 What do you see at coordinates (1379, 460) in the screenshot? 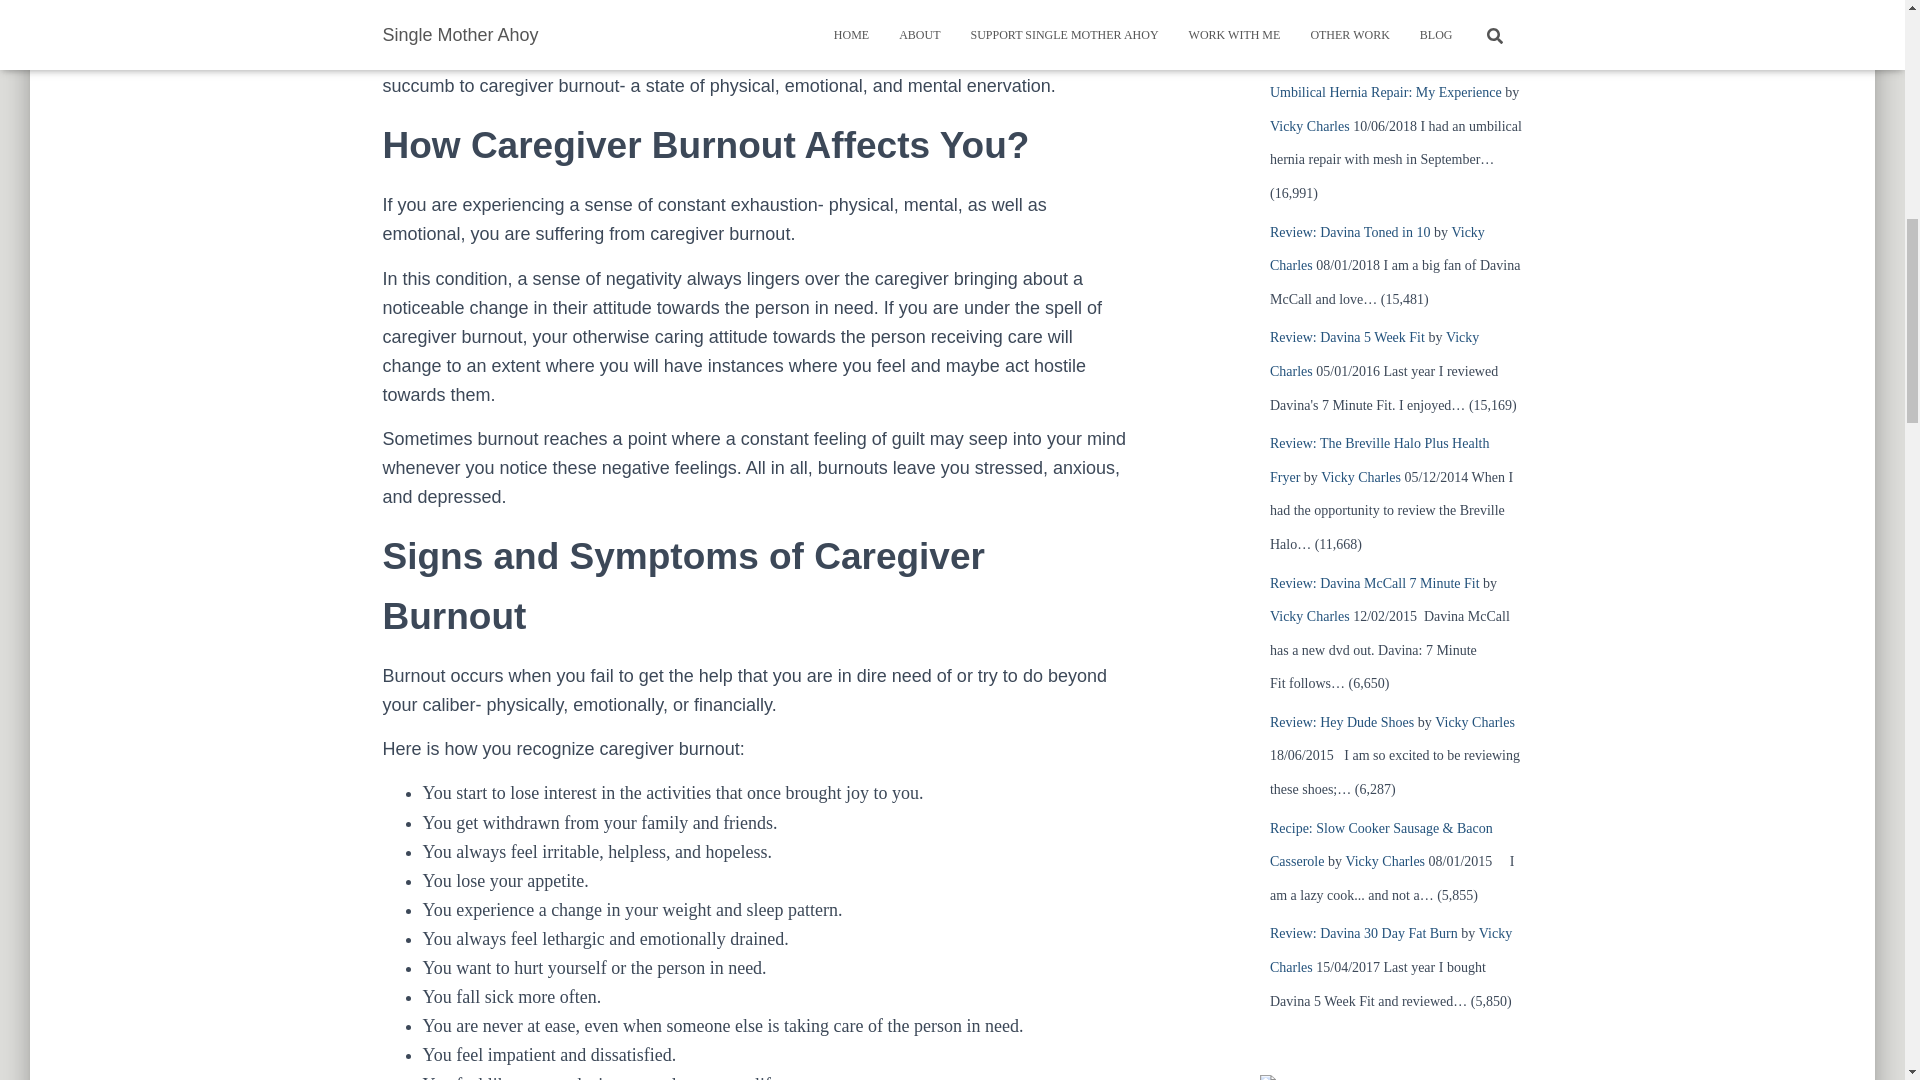
I see `Review: The Breville Halo Plus Health Fryer` at bounding box center [1379, 460].